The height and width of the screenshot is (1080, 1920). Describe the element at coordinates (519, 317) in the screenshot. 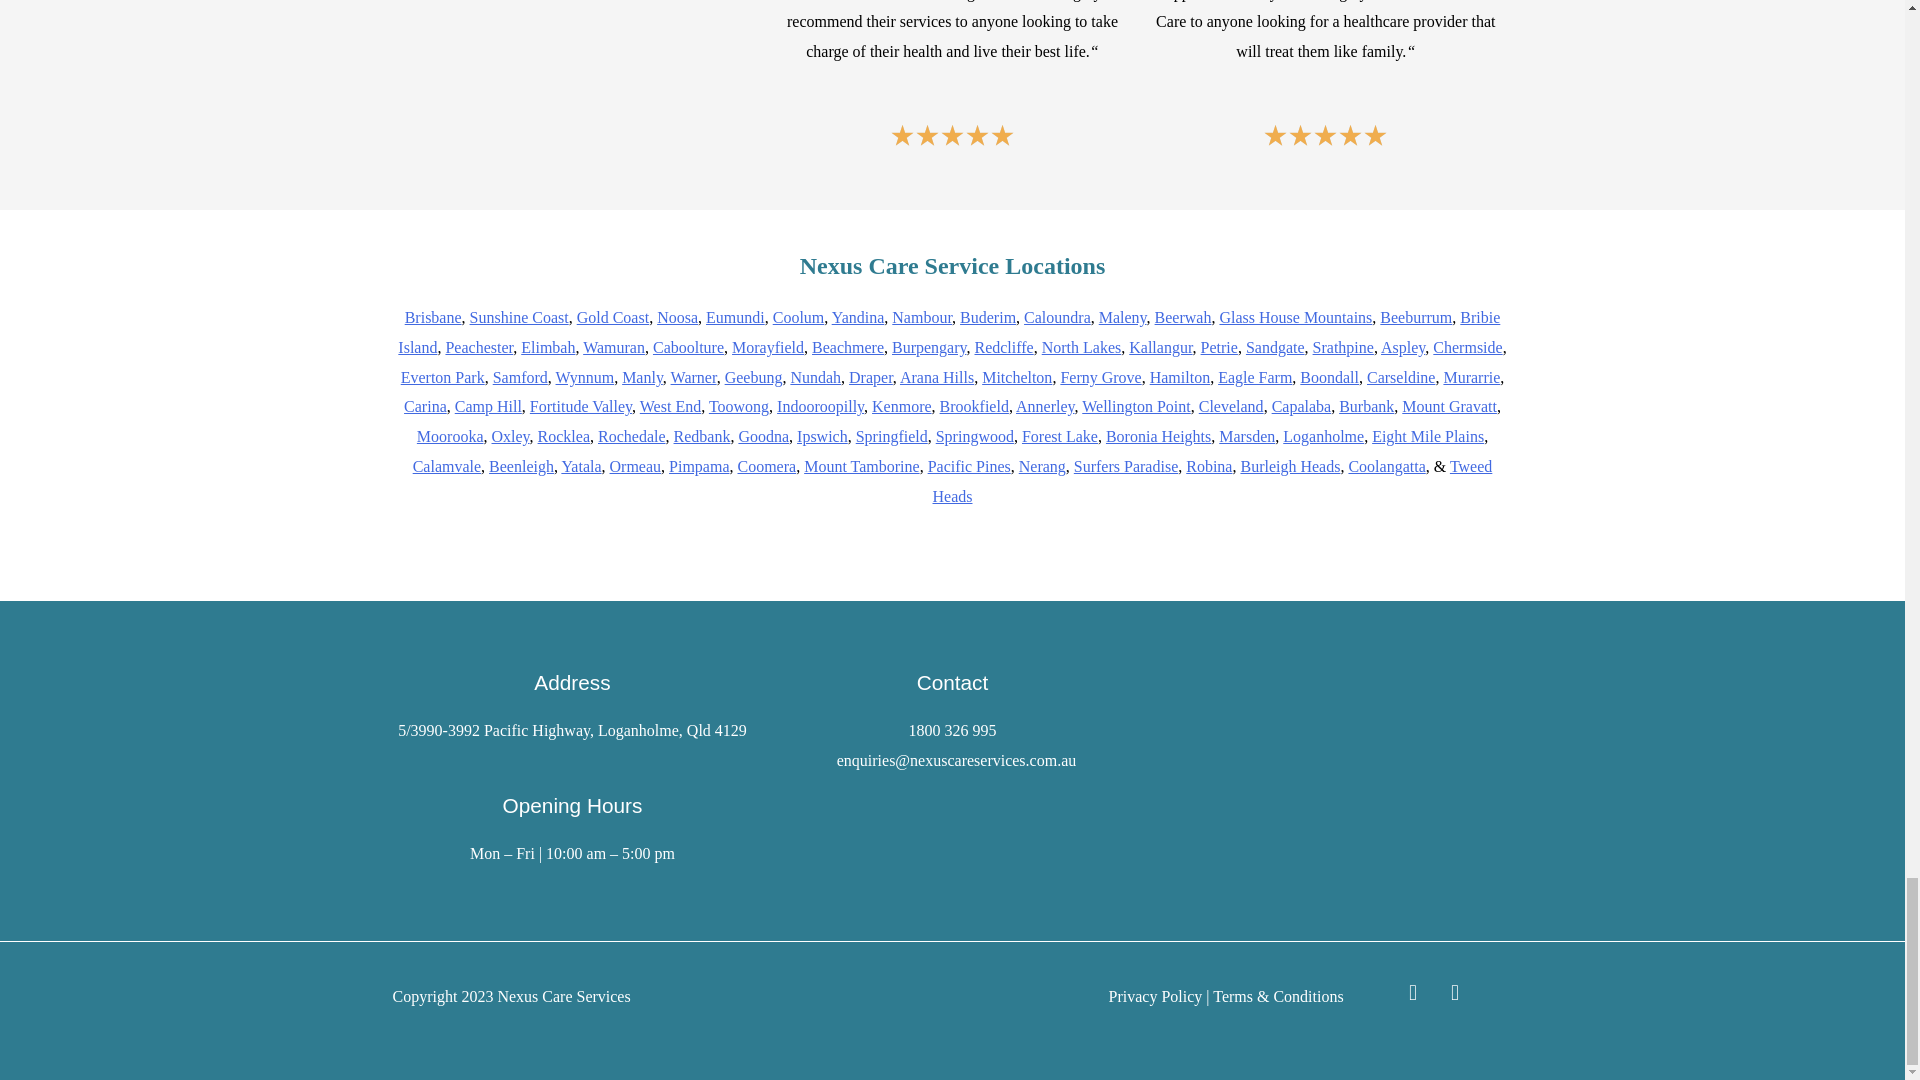

I see `Sunshine Coast` at that location.